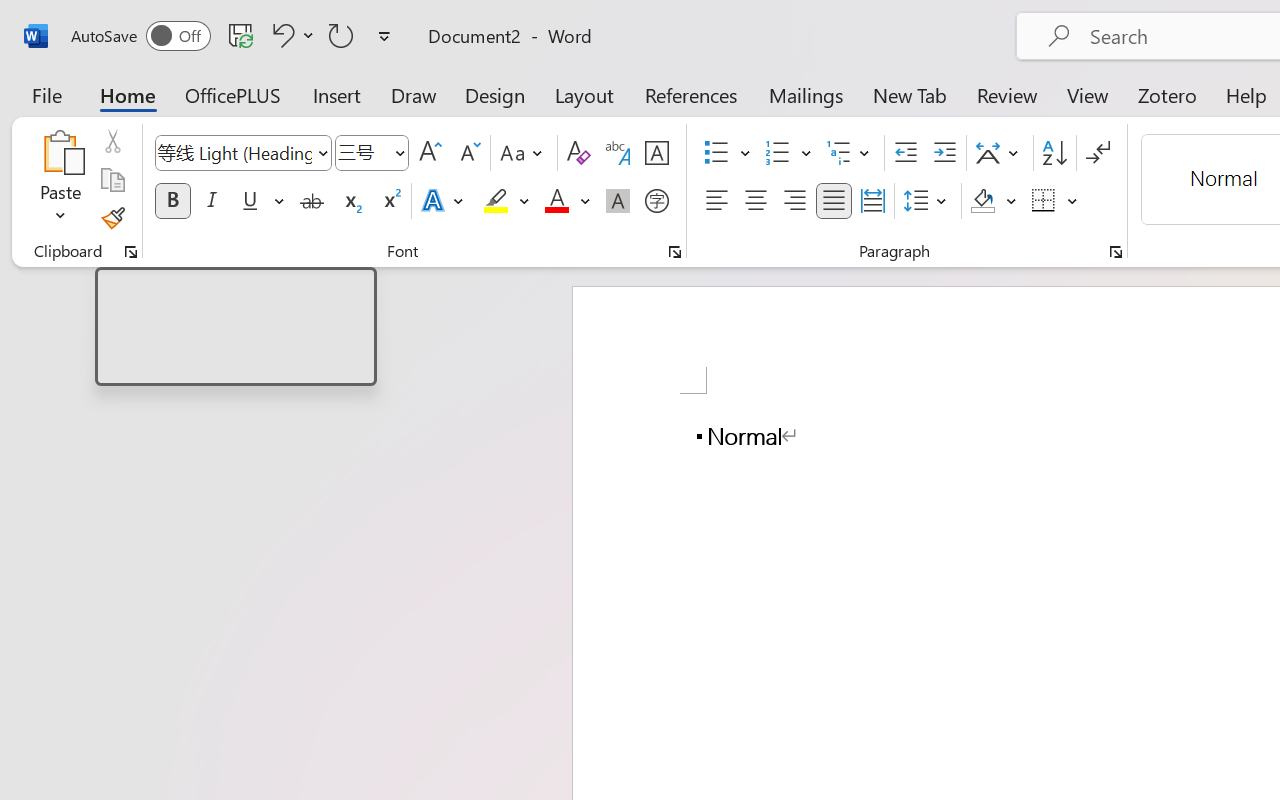  What do you see at coordinates (280, 35) in the screenshot?
I see `Undo Typing` at bounding box center [280, 35].